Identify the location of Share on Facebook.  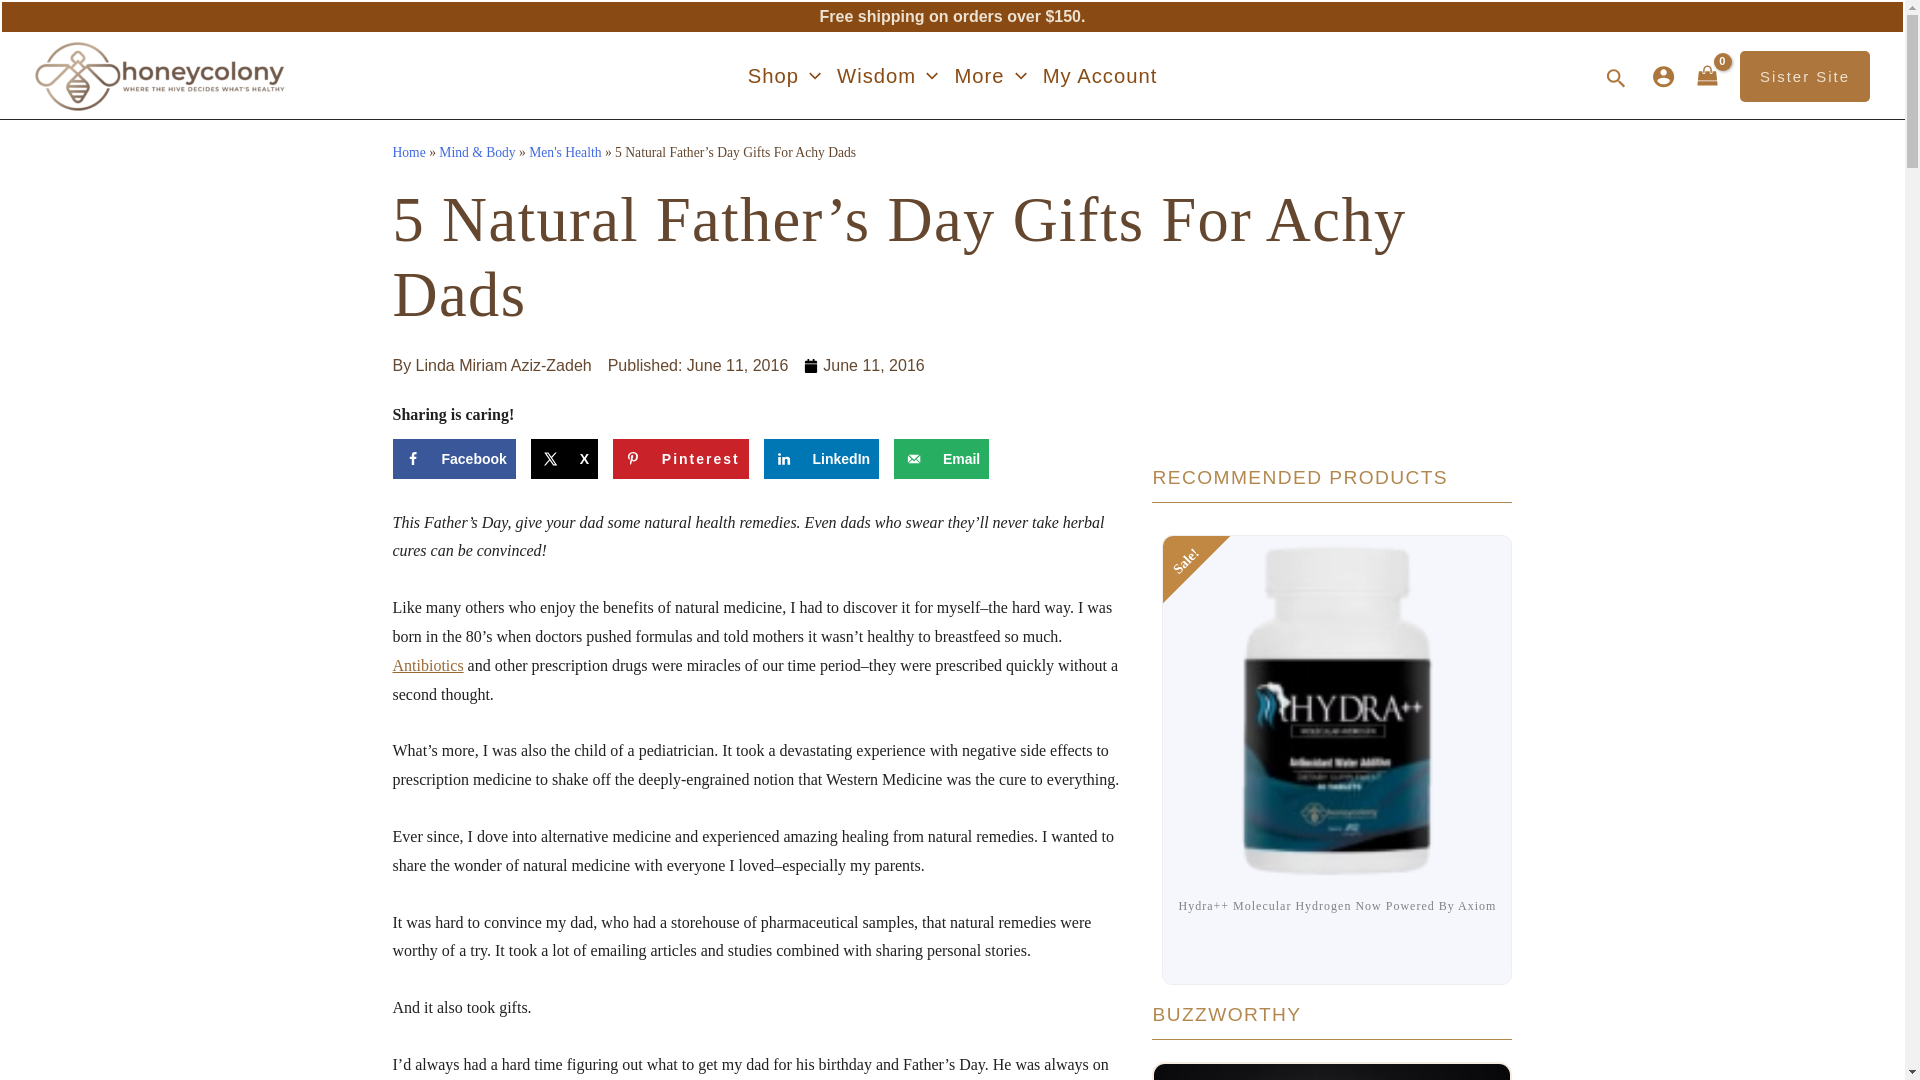
(452, 458).